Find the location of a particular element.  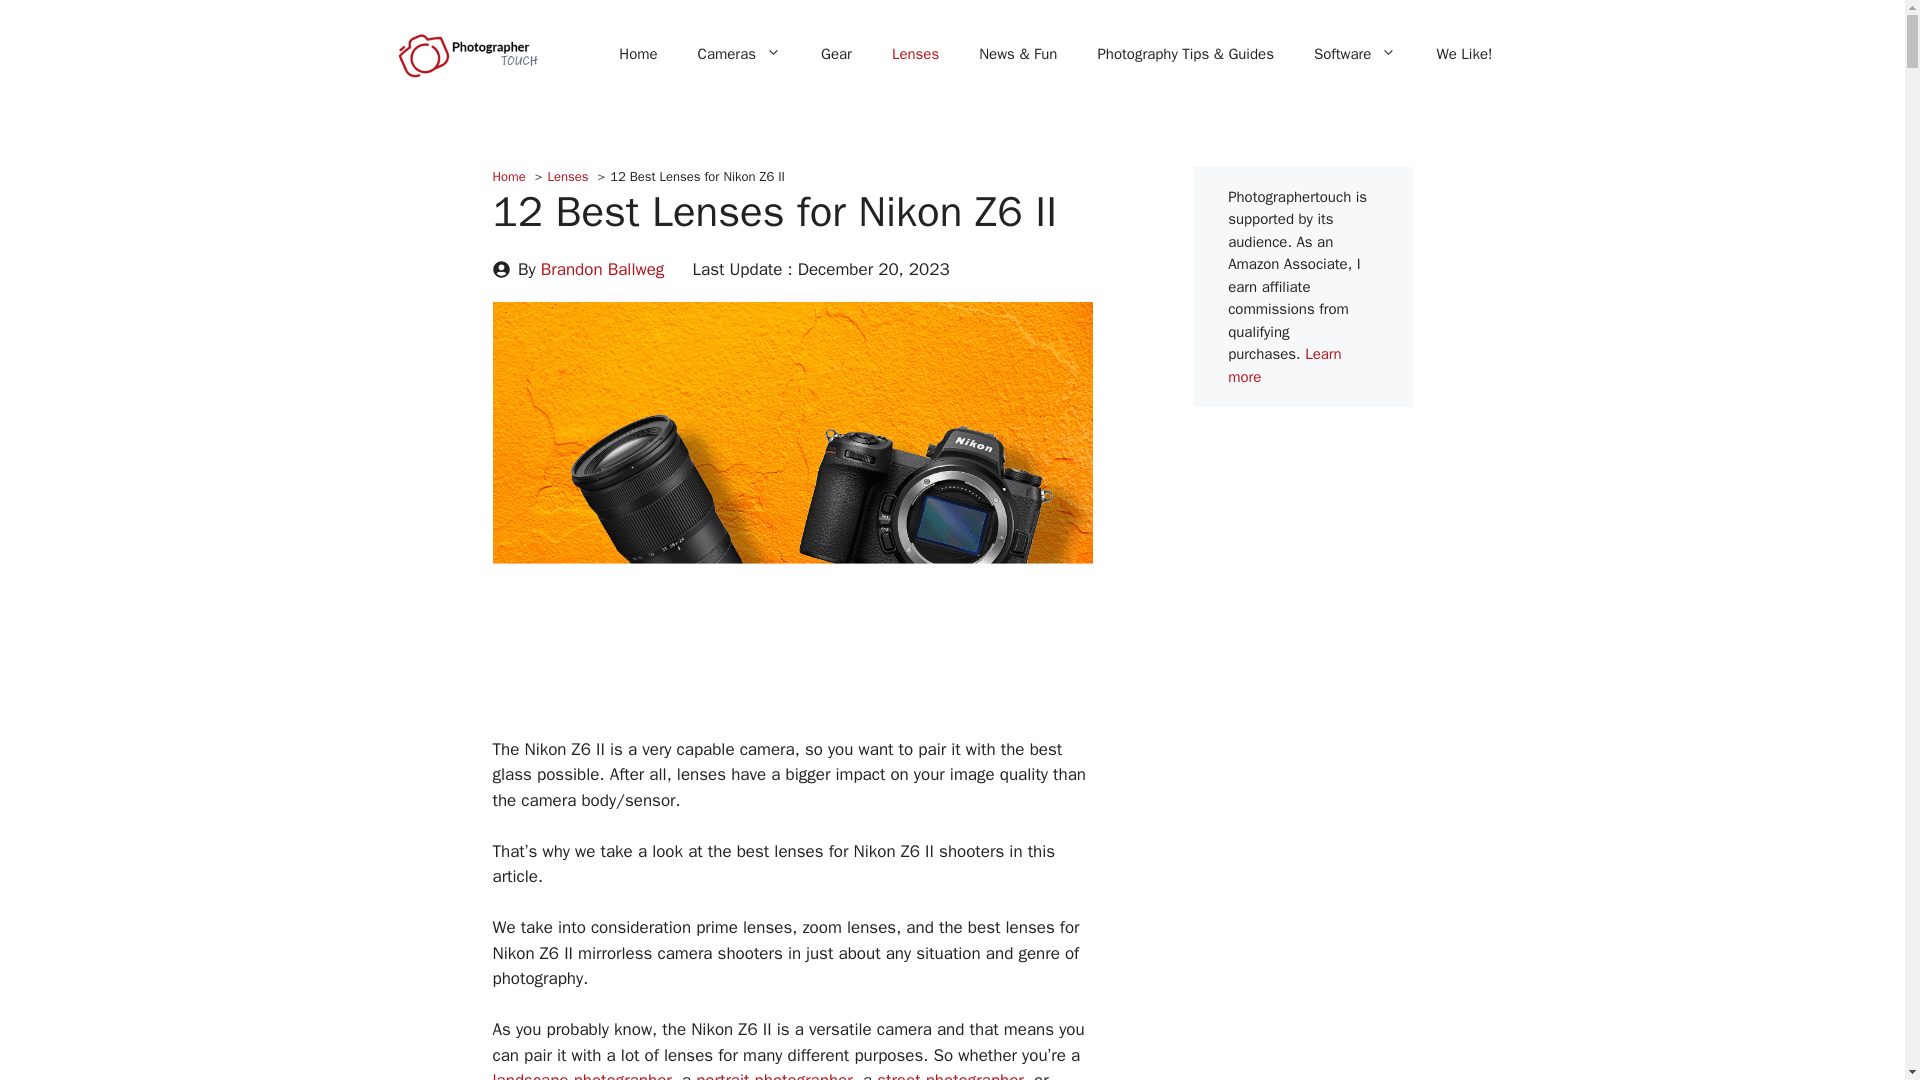

Home is located at coordinates (508, 176).